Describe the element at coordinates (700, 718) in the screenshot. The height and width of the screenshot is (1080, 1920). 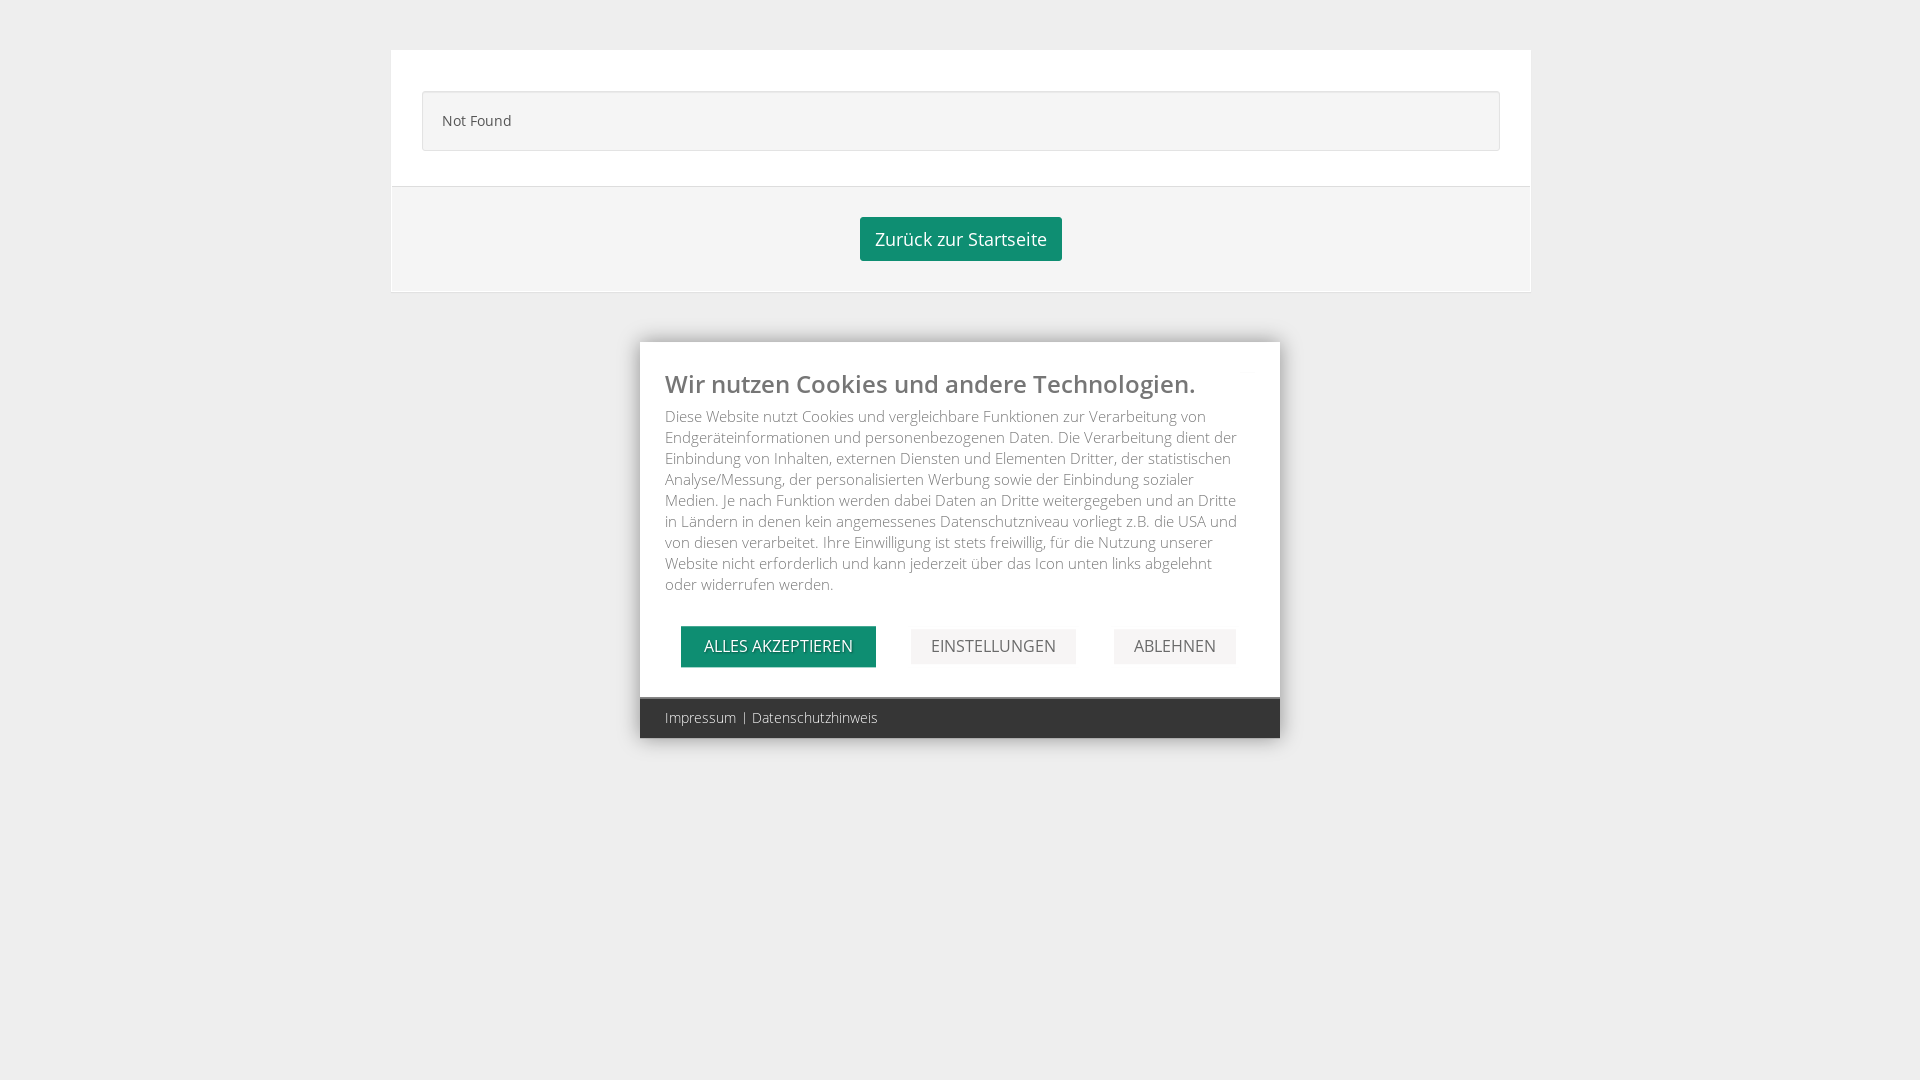
I see `Impressum` at that location.